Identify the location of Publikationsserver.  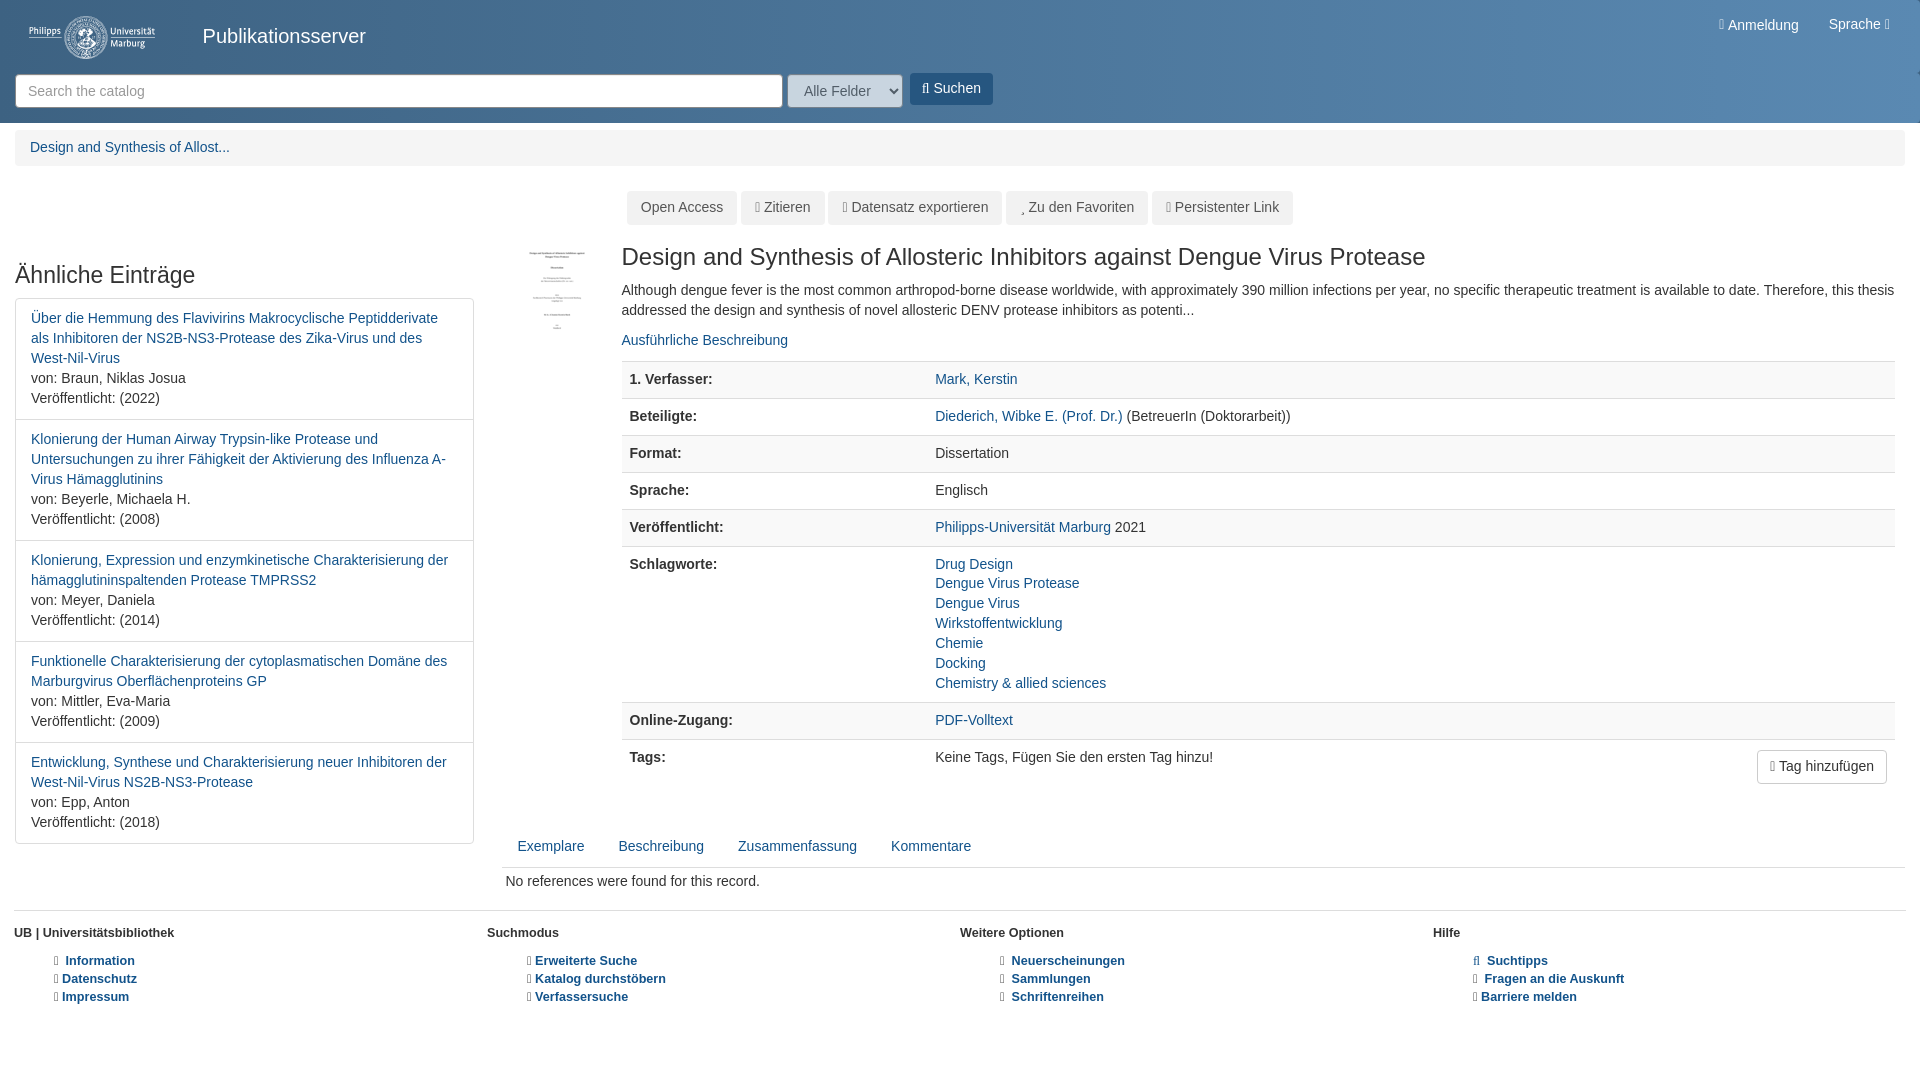
(197, 36).